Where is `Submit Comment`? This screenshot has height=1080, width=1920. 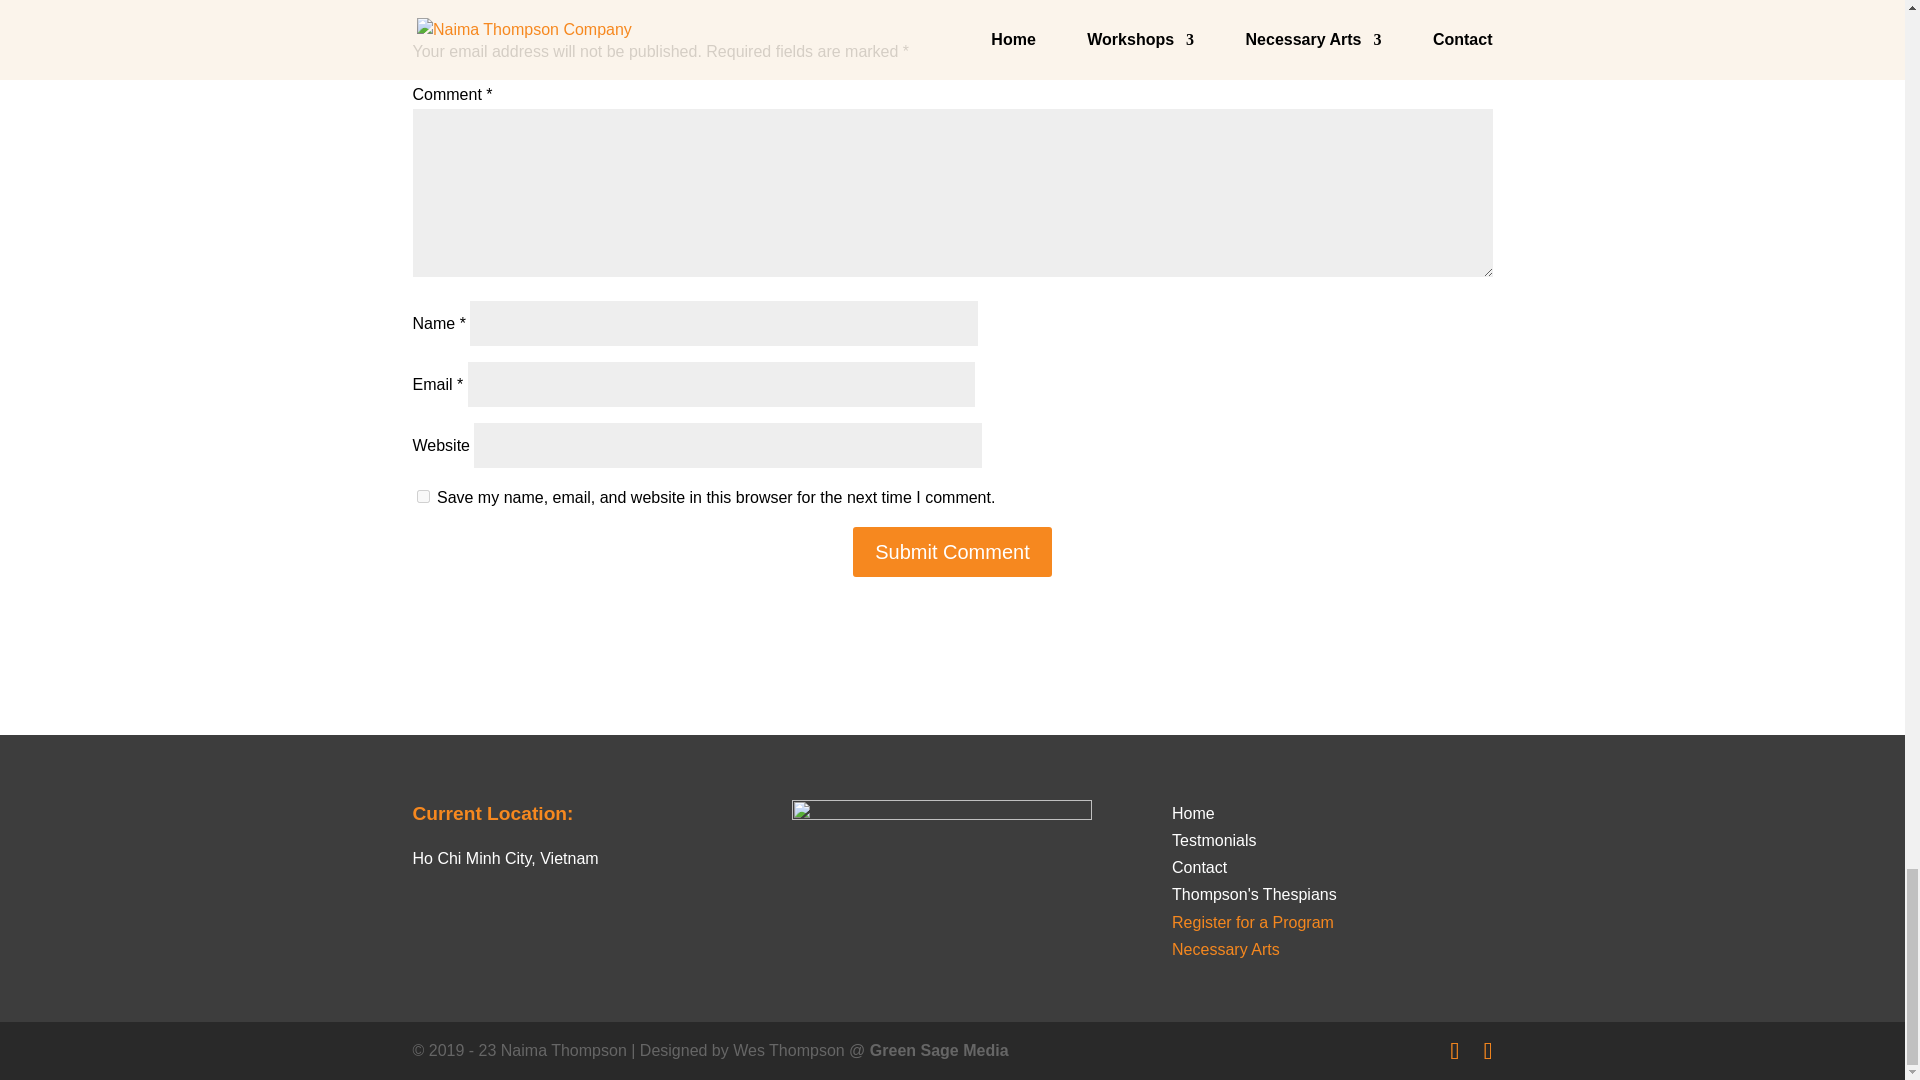 Submit Comment is located at coordinates (952, 552).